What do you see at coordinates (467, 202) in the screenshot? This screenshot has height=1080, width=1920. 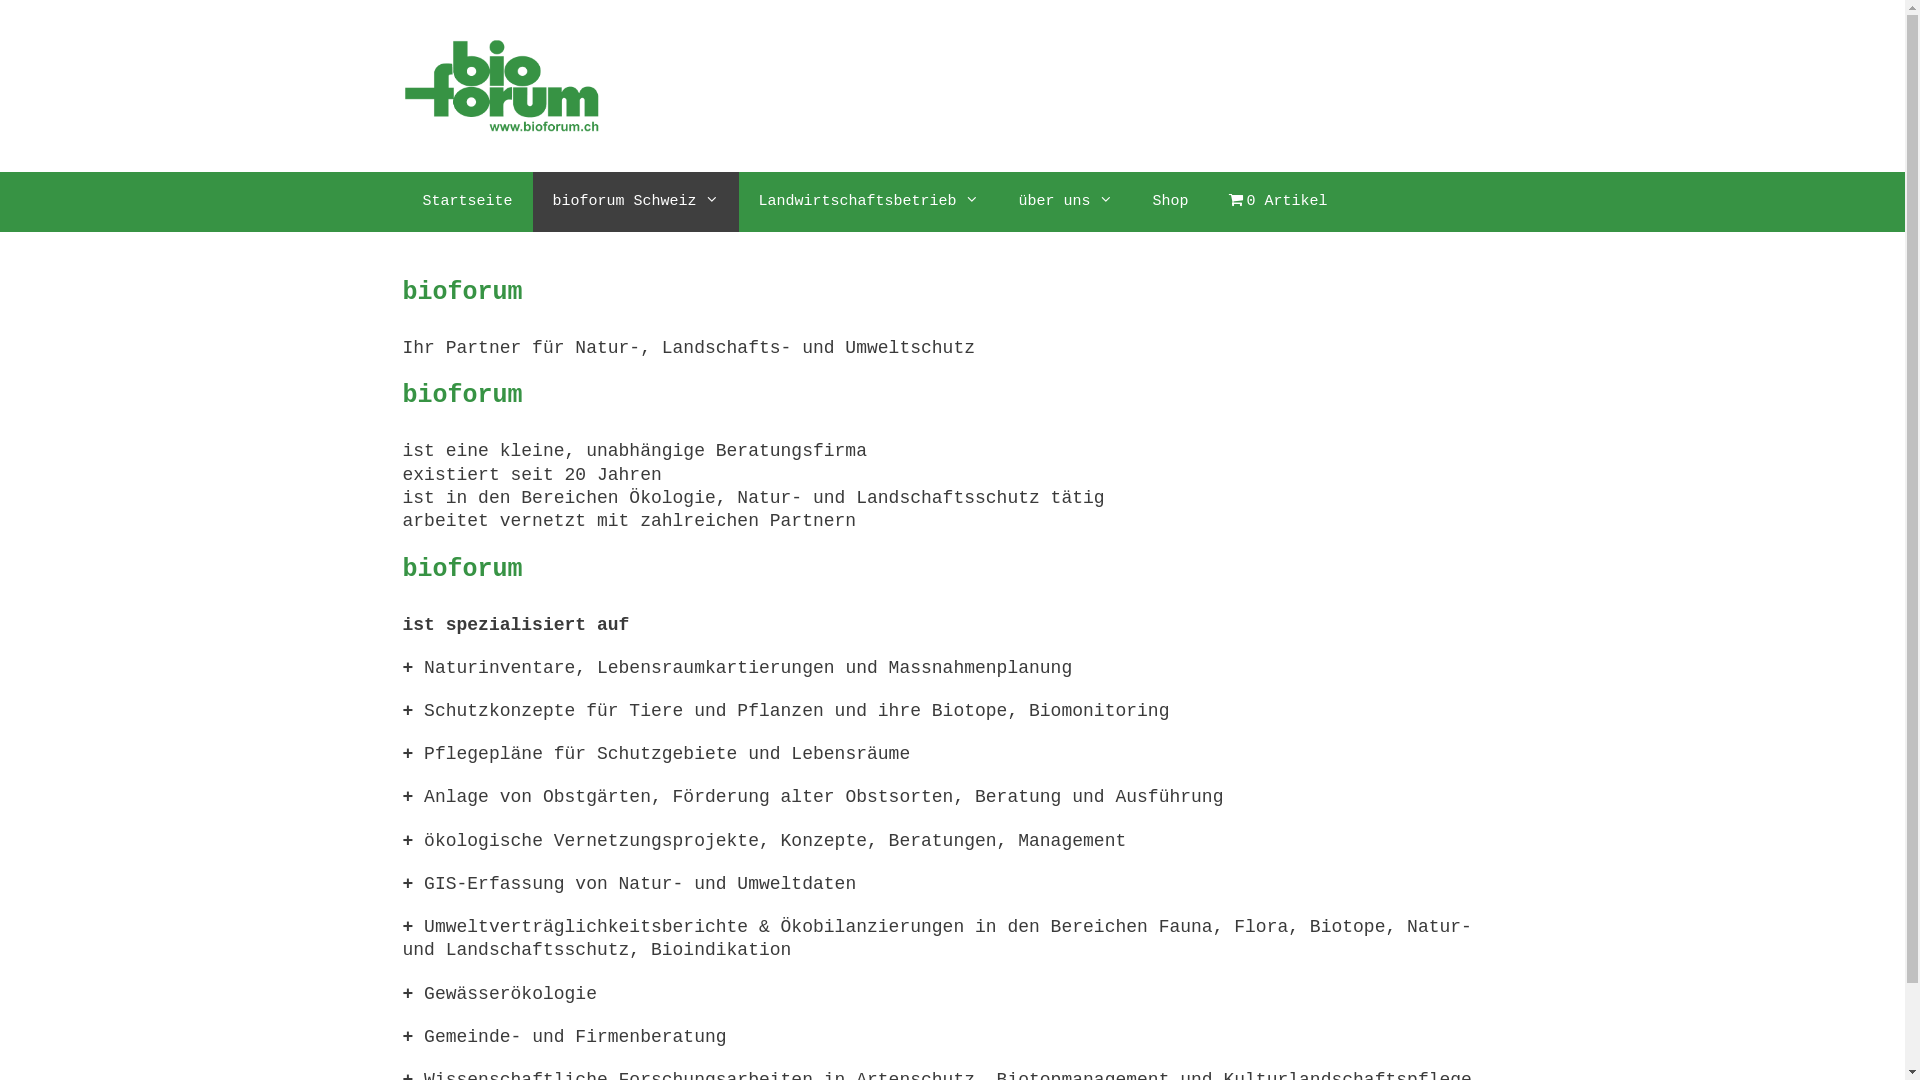 I see `Startseite` at bounding box center [467, 202].